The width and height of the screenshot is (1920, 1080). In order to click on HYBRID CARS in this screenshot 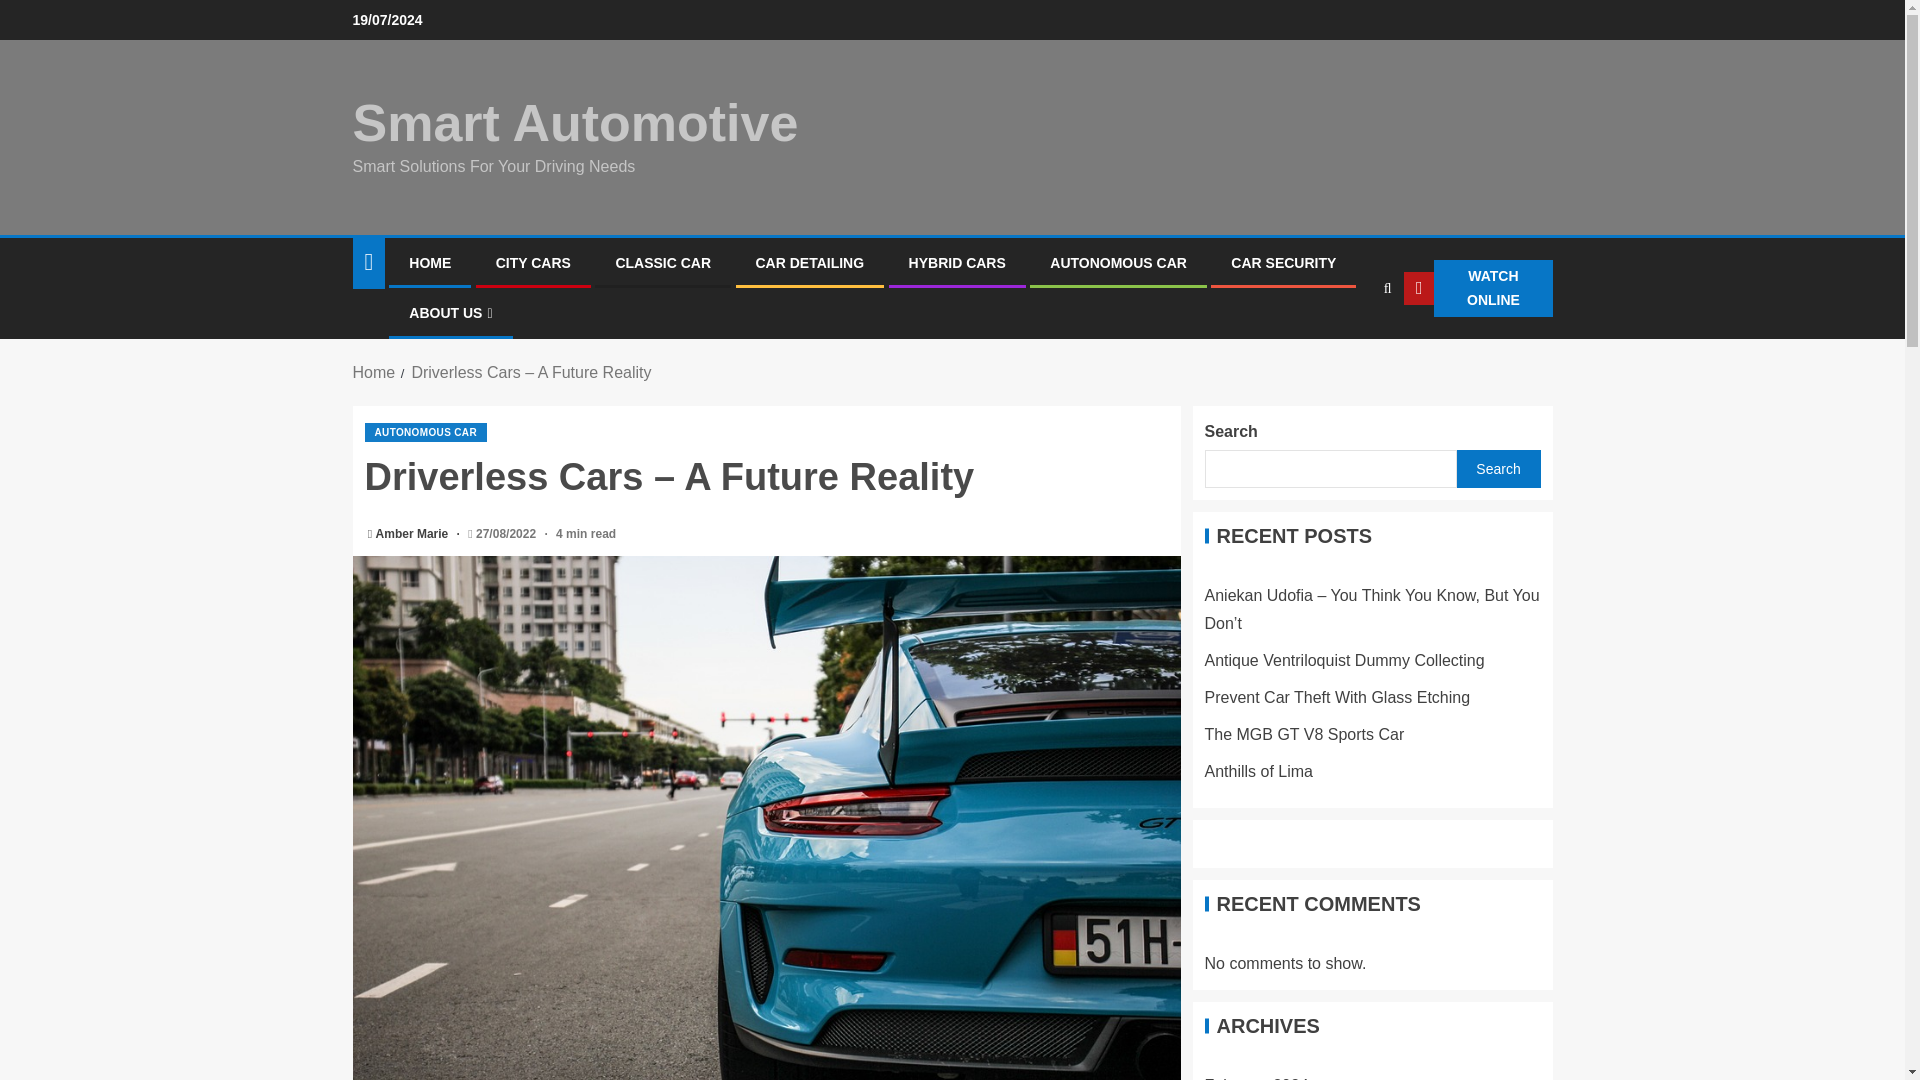, I will do `click(957, 262)`.